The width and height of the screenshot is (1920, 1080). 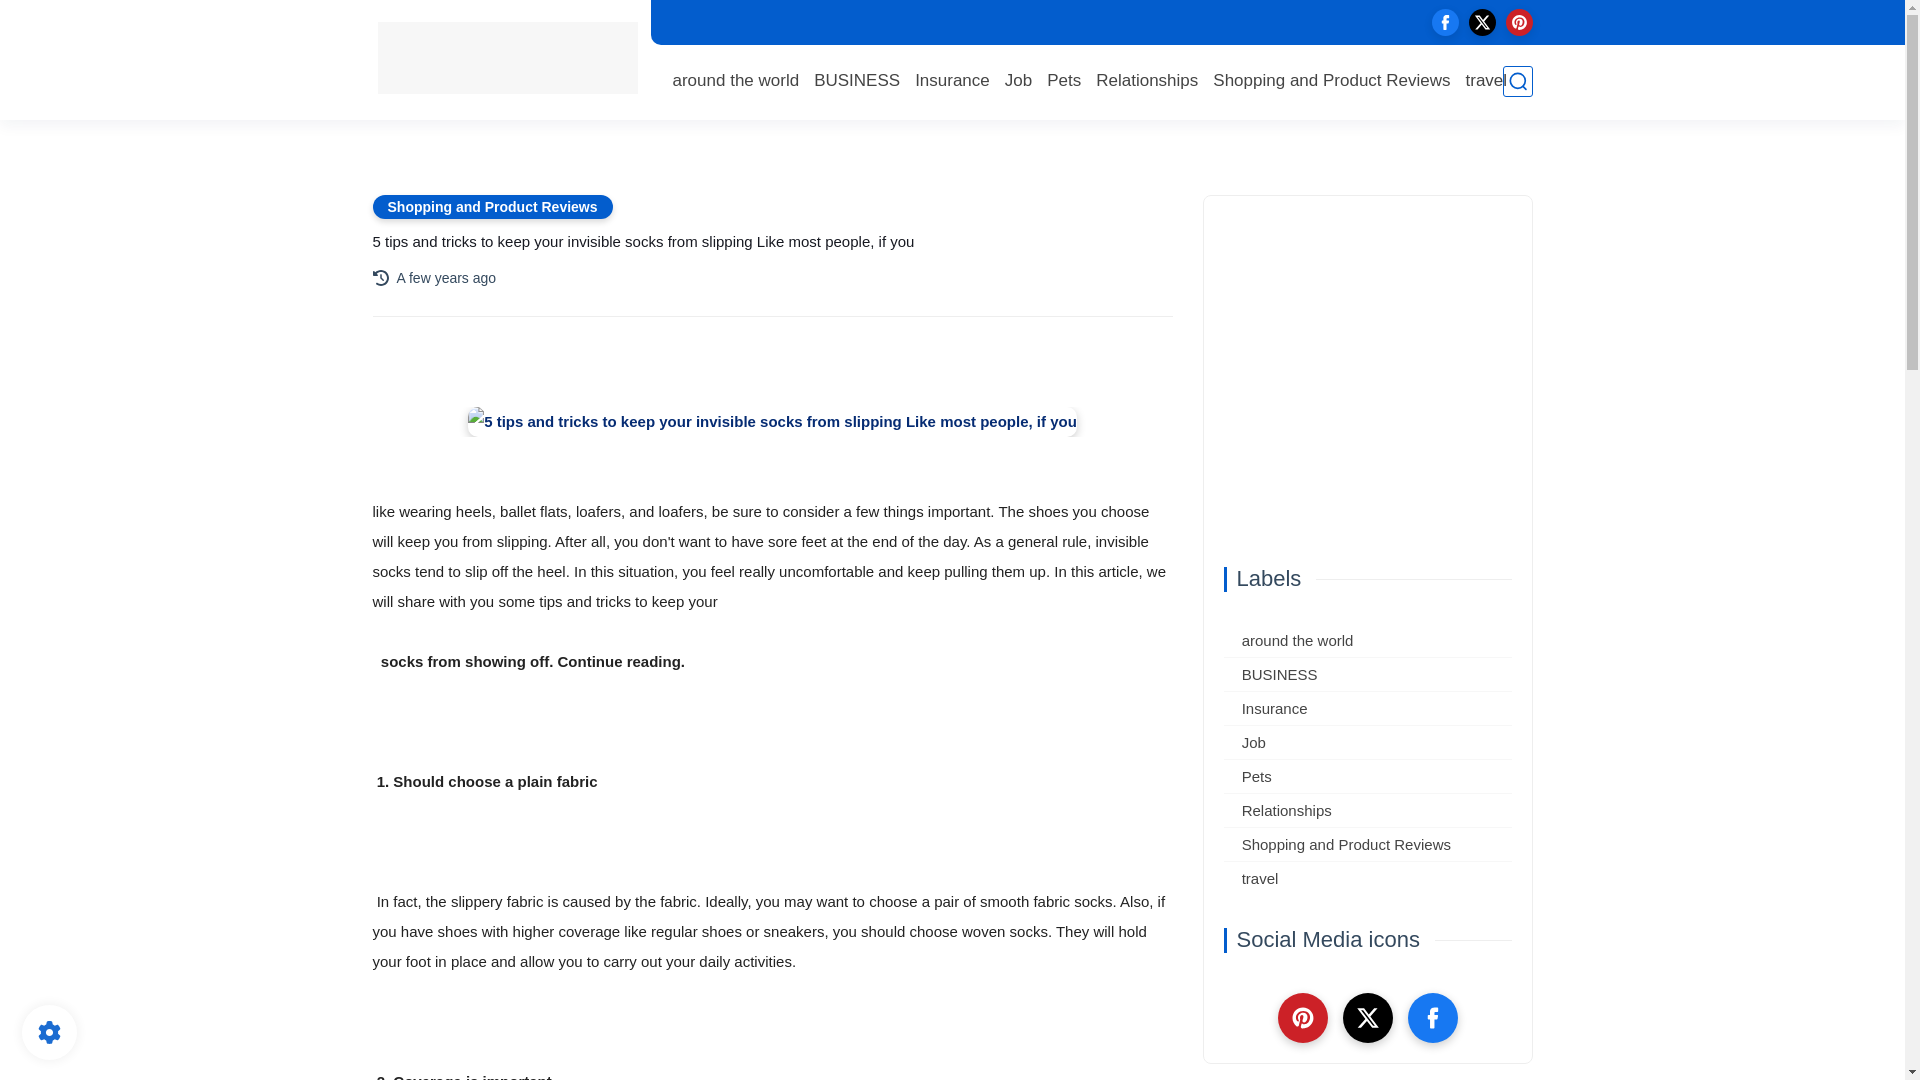 I want to click on Shopping and Product Reviews, so click(x=492, y=207).